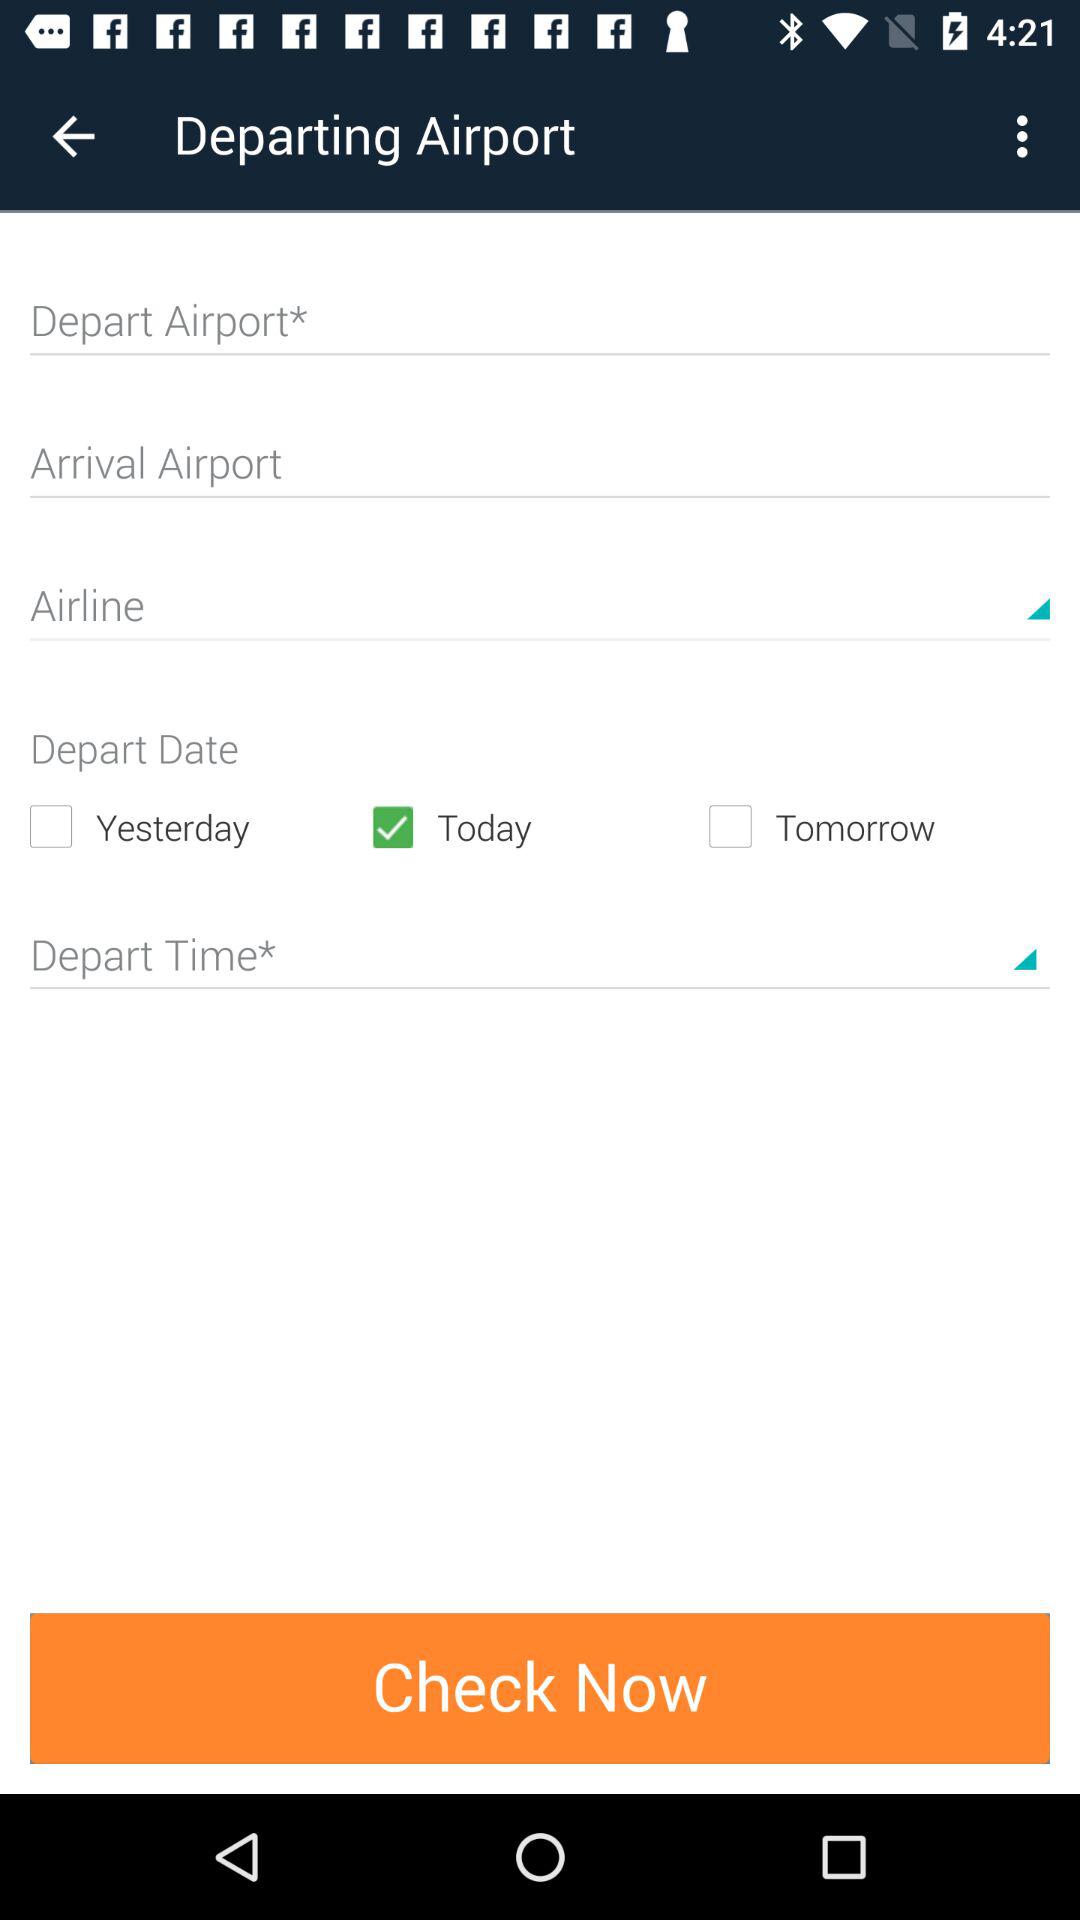 The width and height of the screenshot is (1080, 1920). I want to click on scroll to tomorrow item, so click(879, 826).